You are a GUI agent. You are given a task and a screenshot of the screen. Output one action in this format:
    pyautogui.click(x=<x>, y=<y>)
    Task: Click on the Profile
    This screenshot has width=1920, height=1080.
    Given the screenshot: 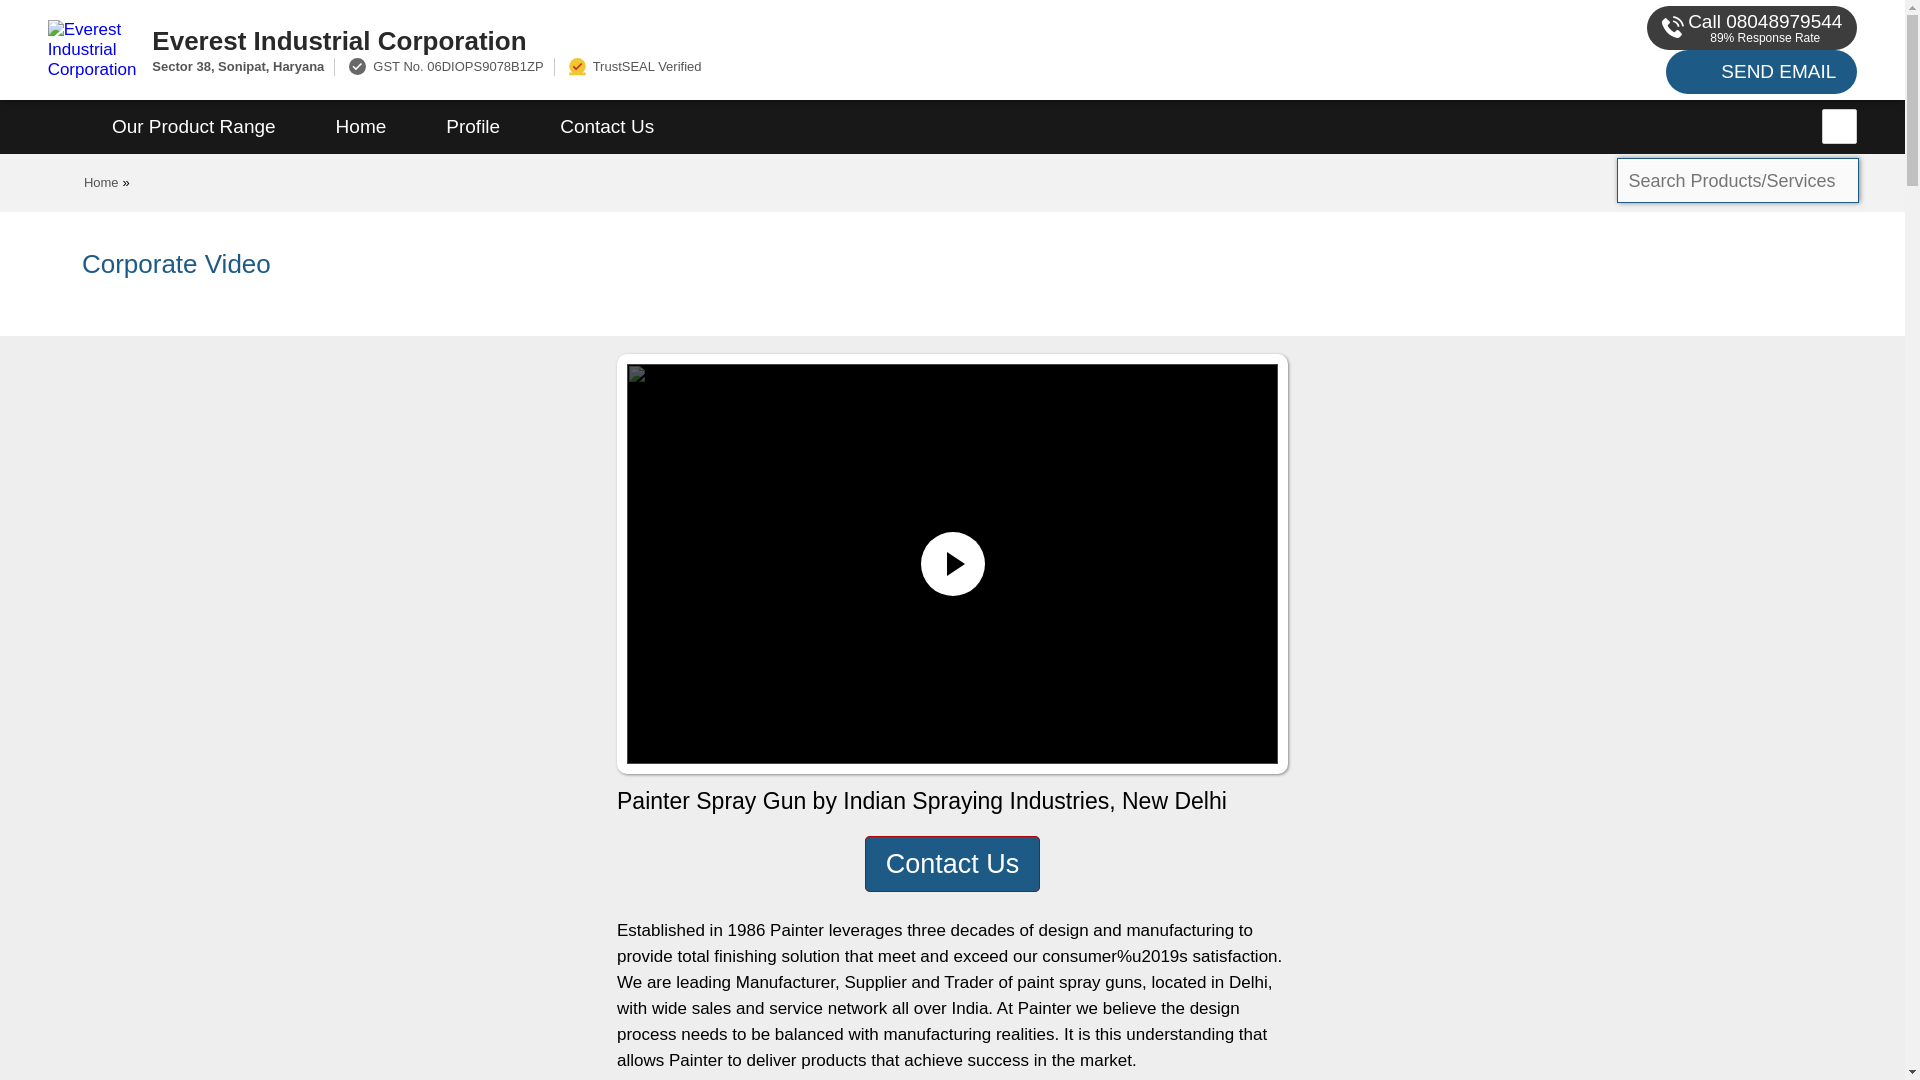 What is the action you would take?
    pyautogui.click(x=472, y=127)
    